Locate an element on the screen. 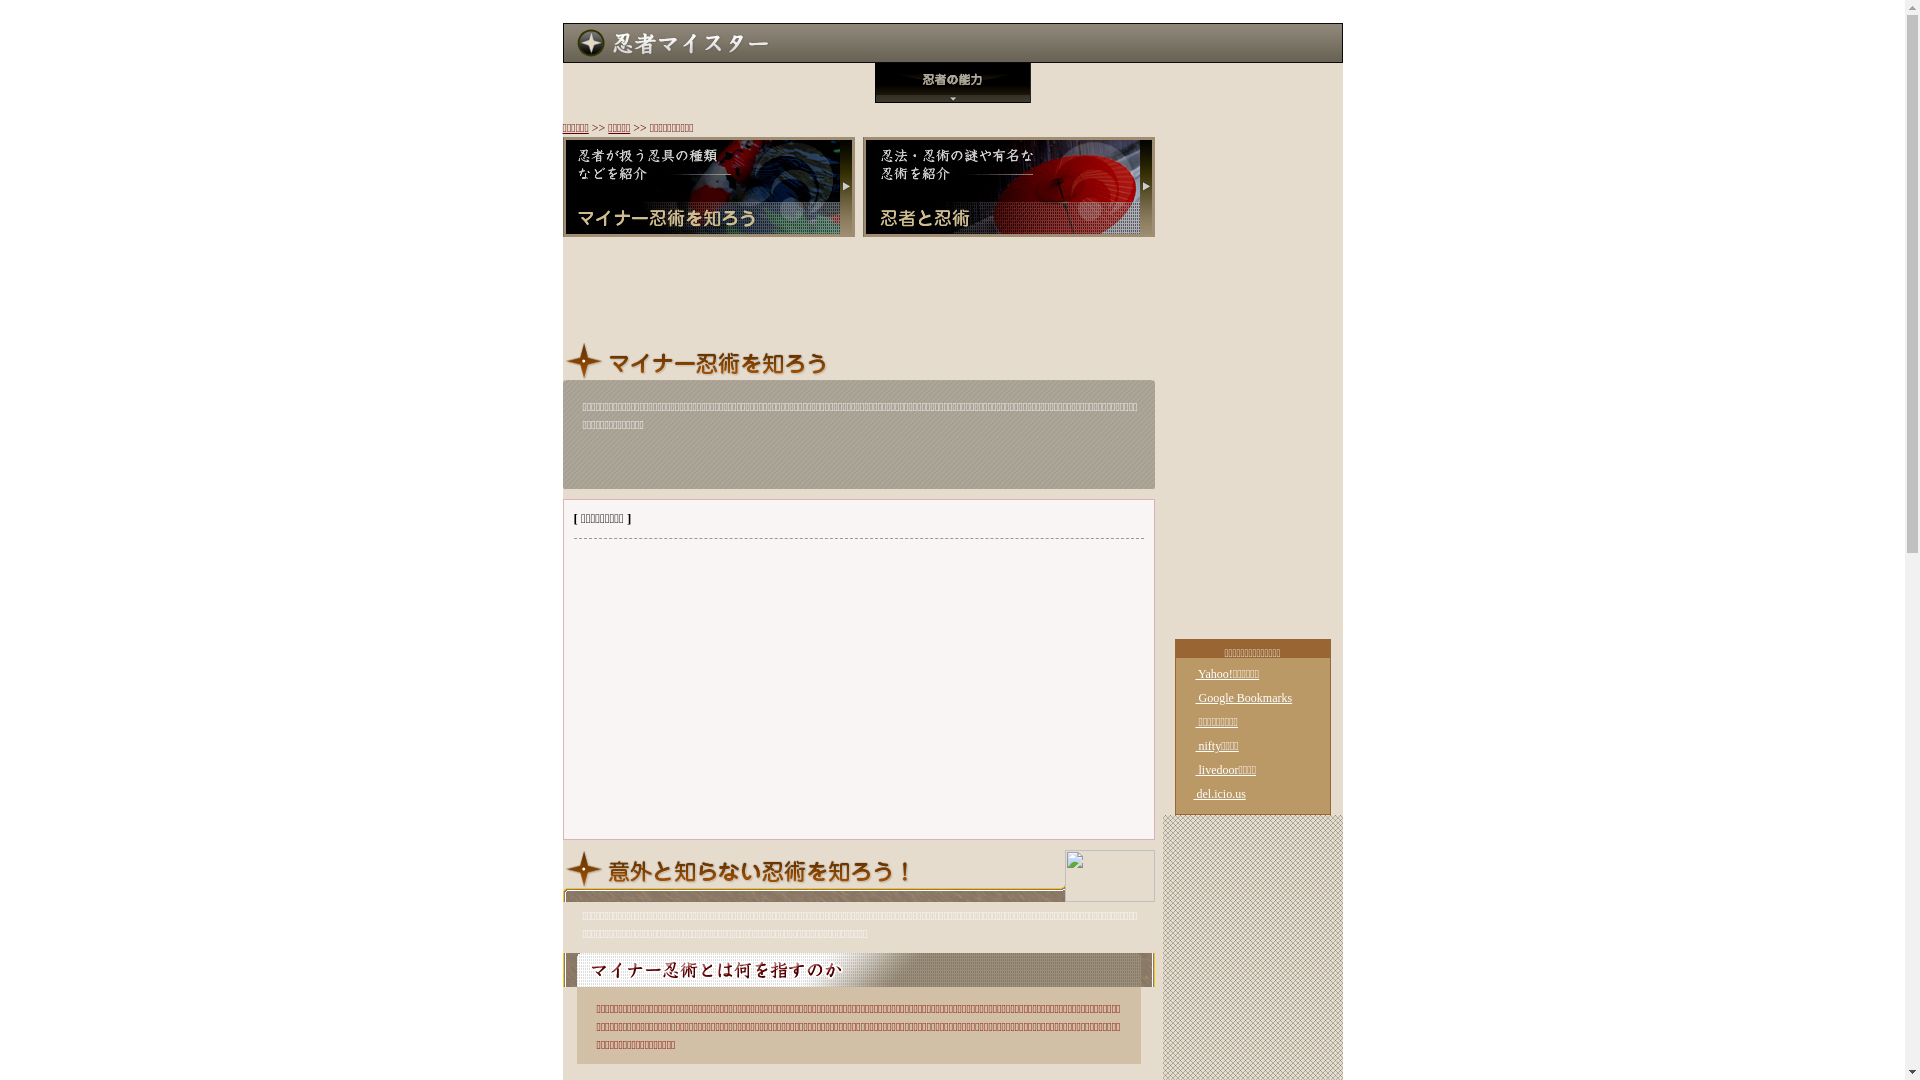  Google Bookmarks is located at coordinates (1236, 698).